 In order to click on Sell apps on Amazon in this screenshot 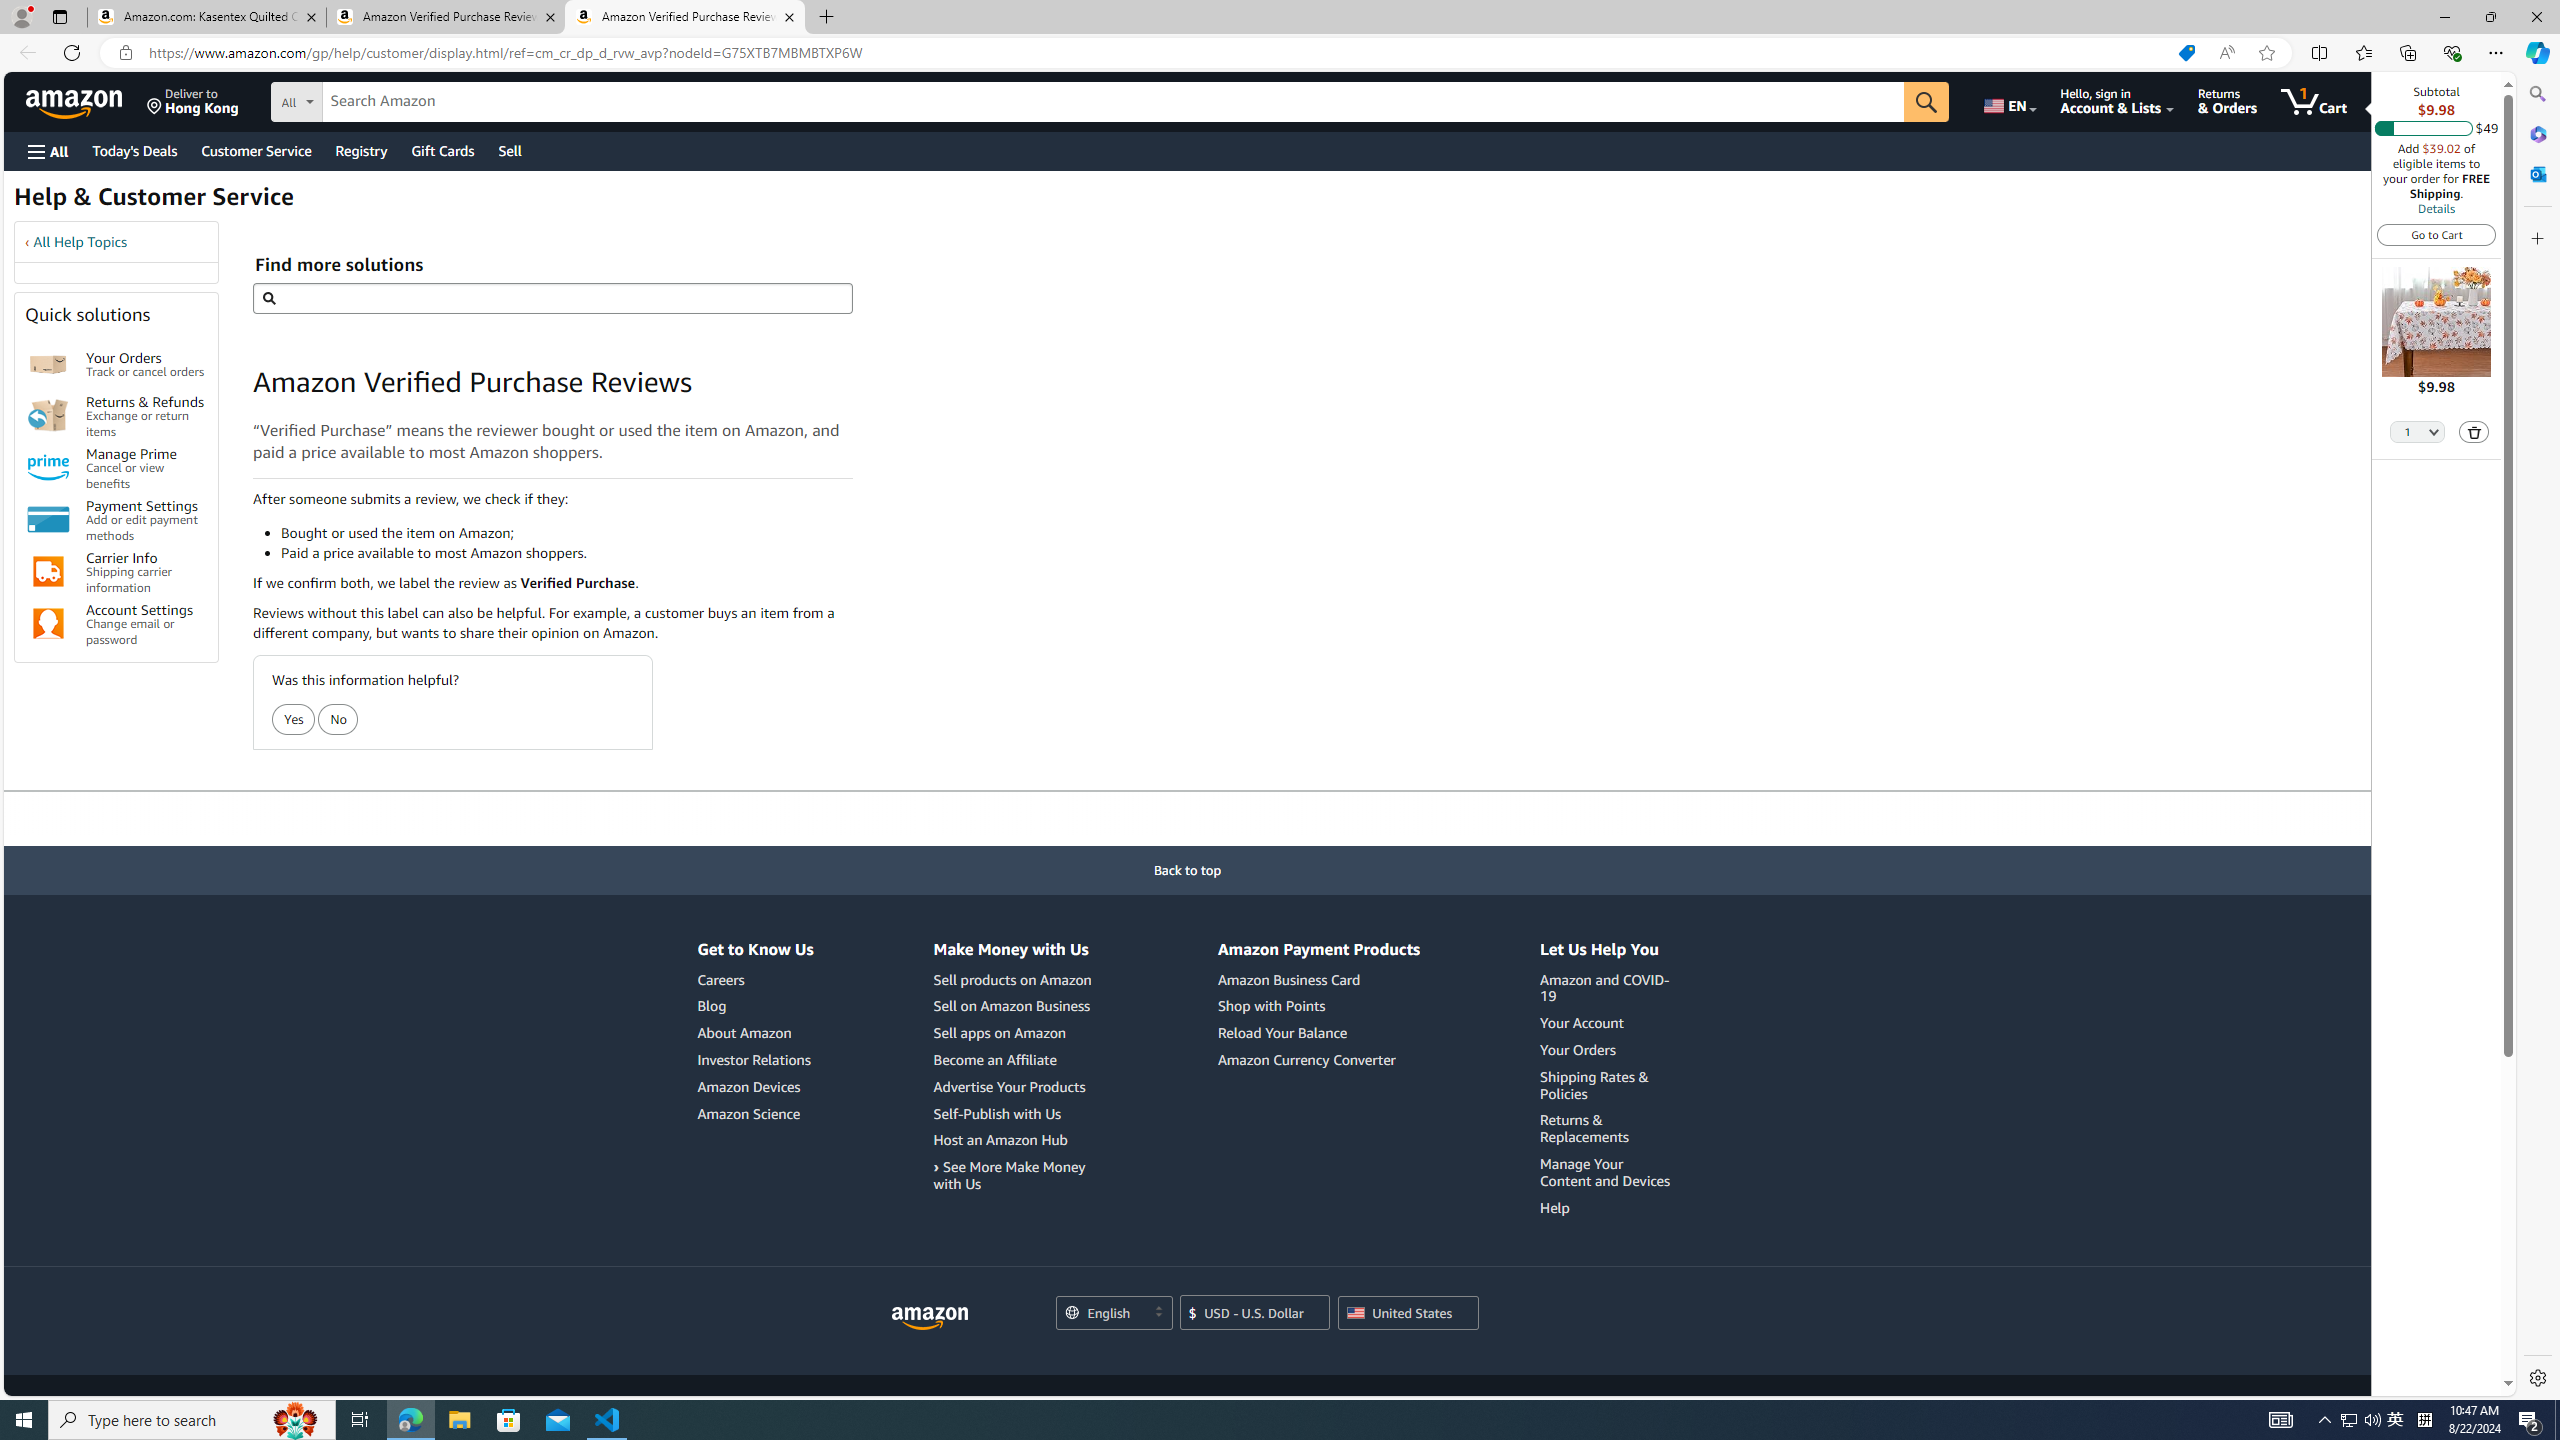, I will do `click(1014, 1034)`.